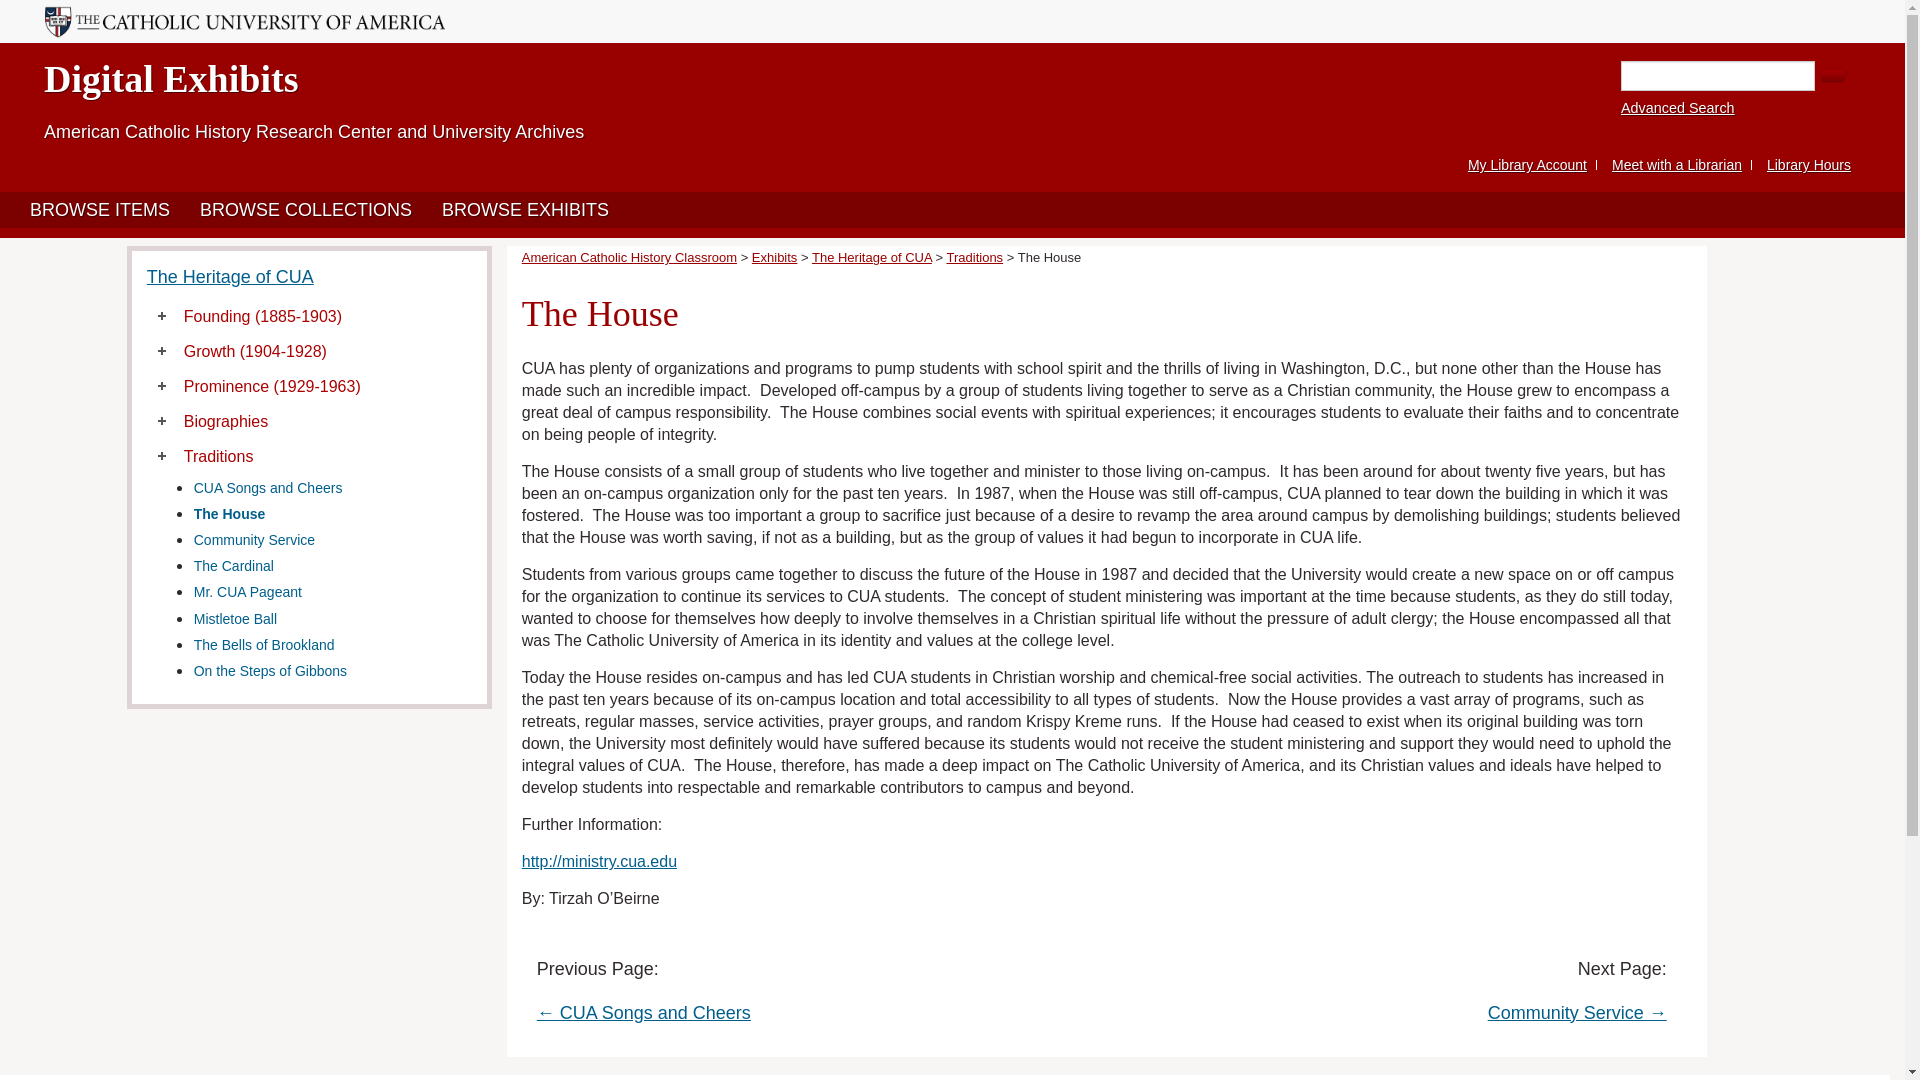 This screenshot has height=1080, width=1920. I want to click on Community Service, so click(254, 540).